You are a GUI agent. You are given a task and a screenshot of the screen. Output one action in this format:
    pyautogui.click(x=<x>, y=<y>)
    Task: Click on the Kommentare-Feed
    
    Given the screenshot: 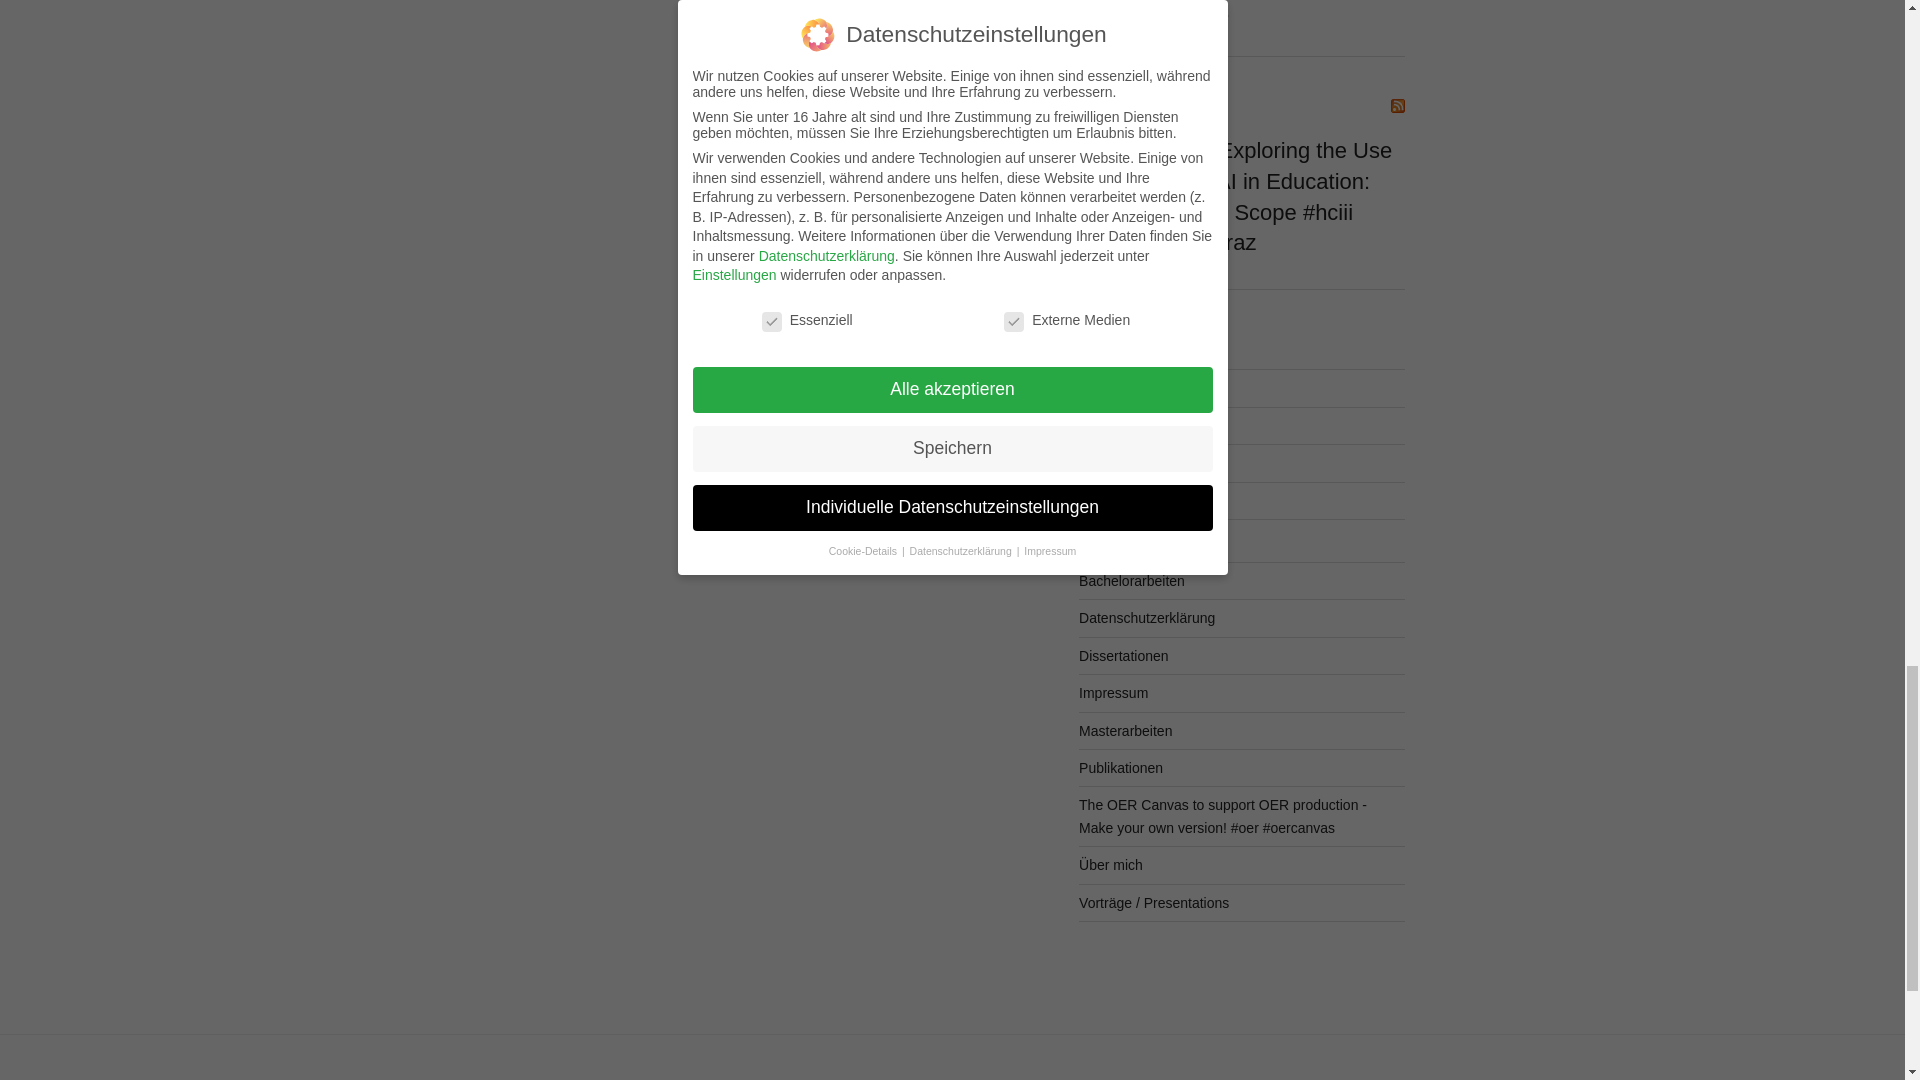 What is the action you would take?
    pyautogui.click(x=1138, y=462)
    